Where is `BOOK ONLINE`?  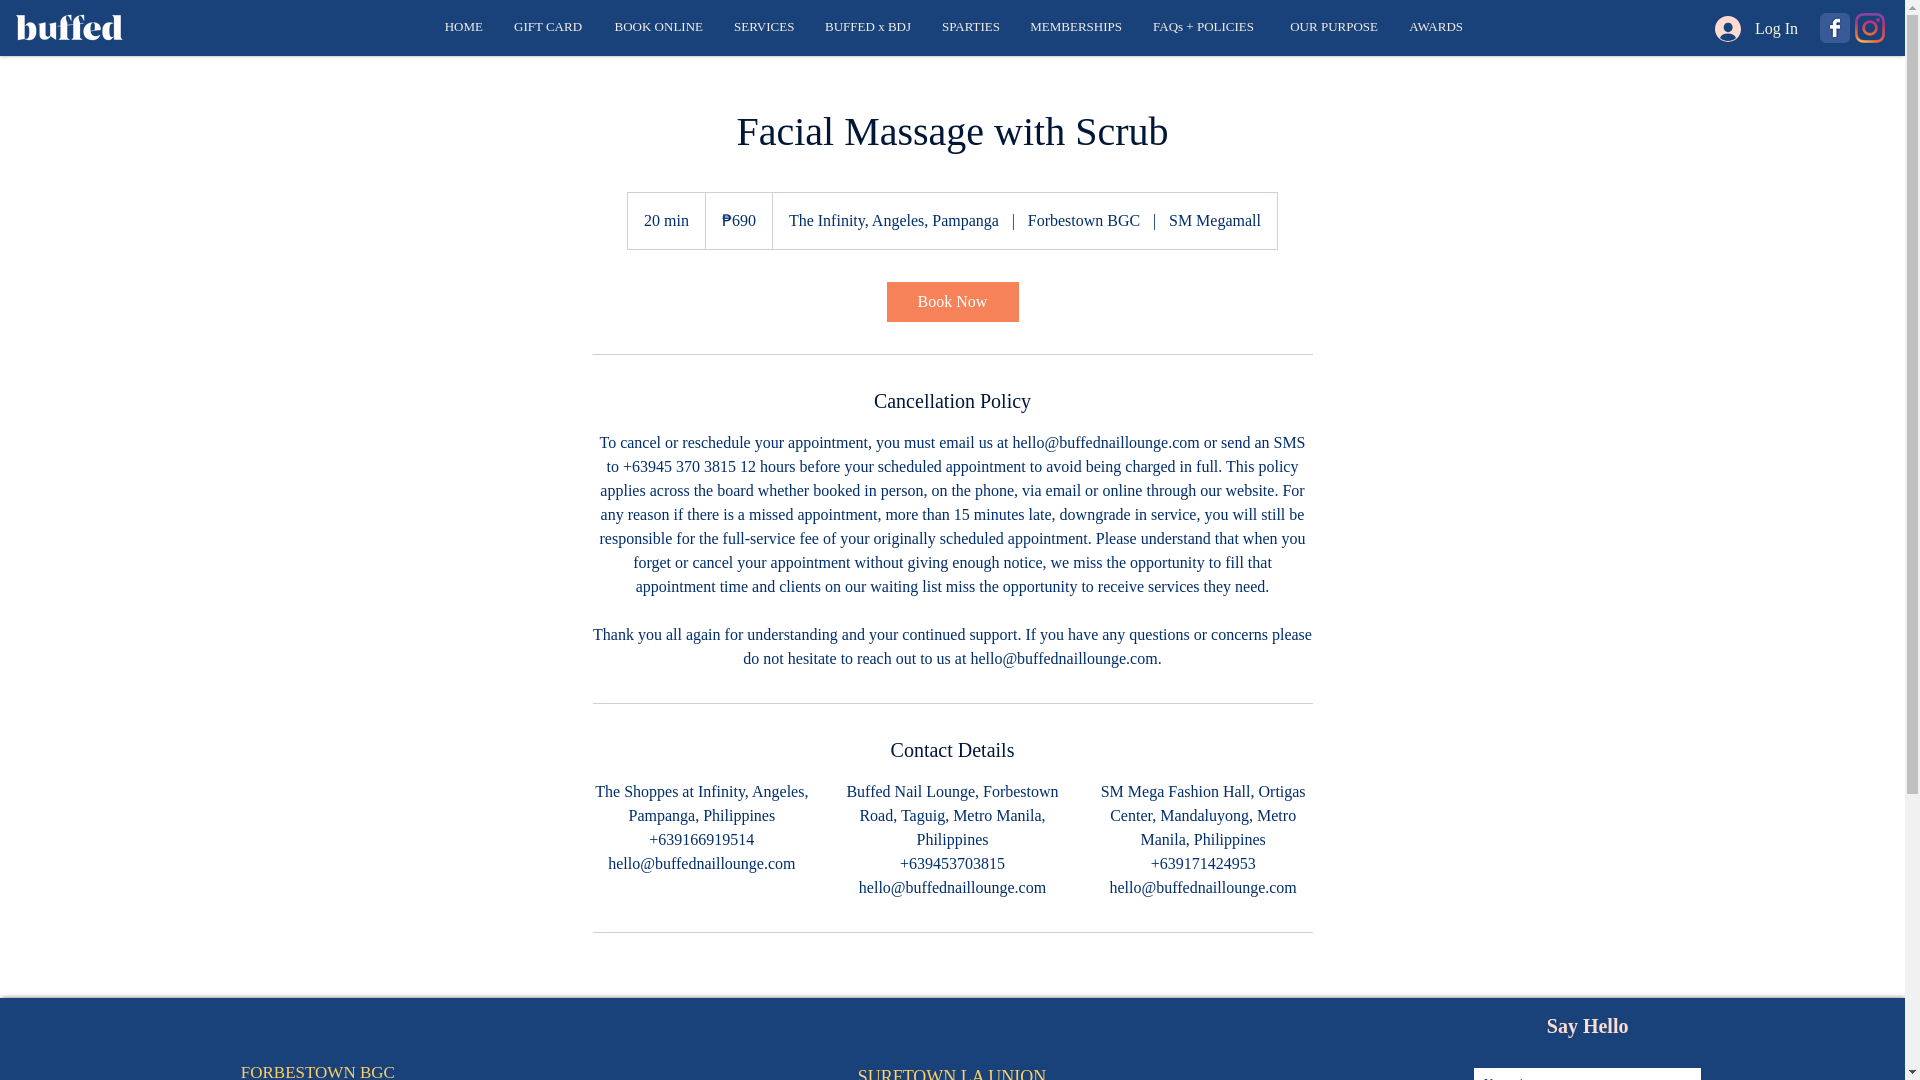
BOOK ONLINE is located at coordinates (658, 27).